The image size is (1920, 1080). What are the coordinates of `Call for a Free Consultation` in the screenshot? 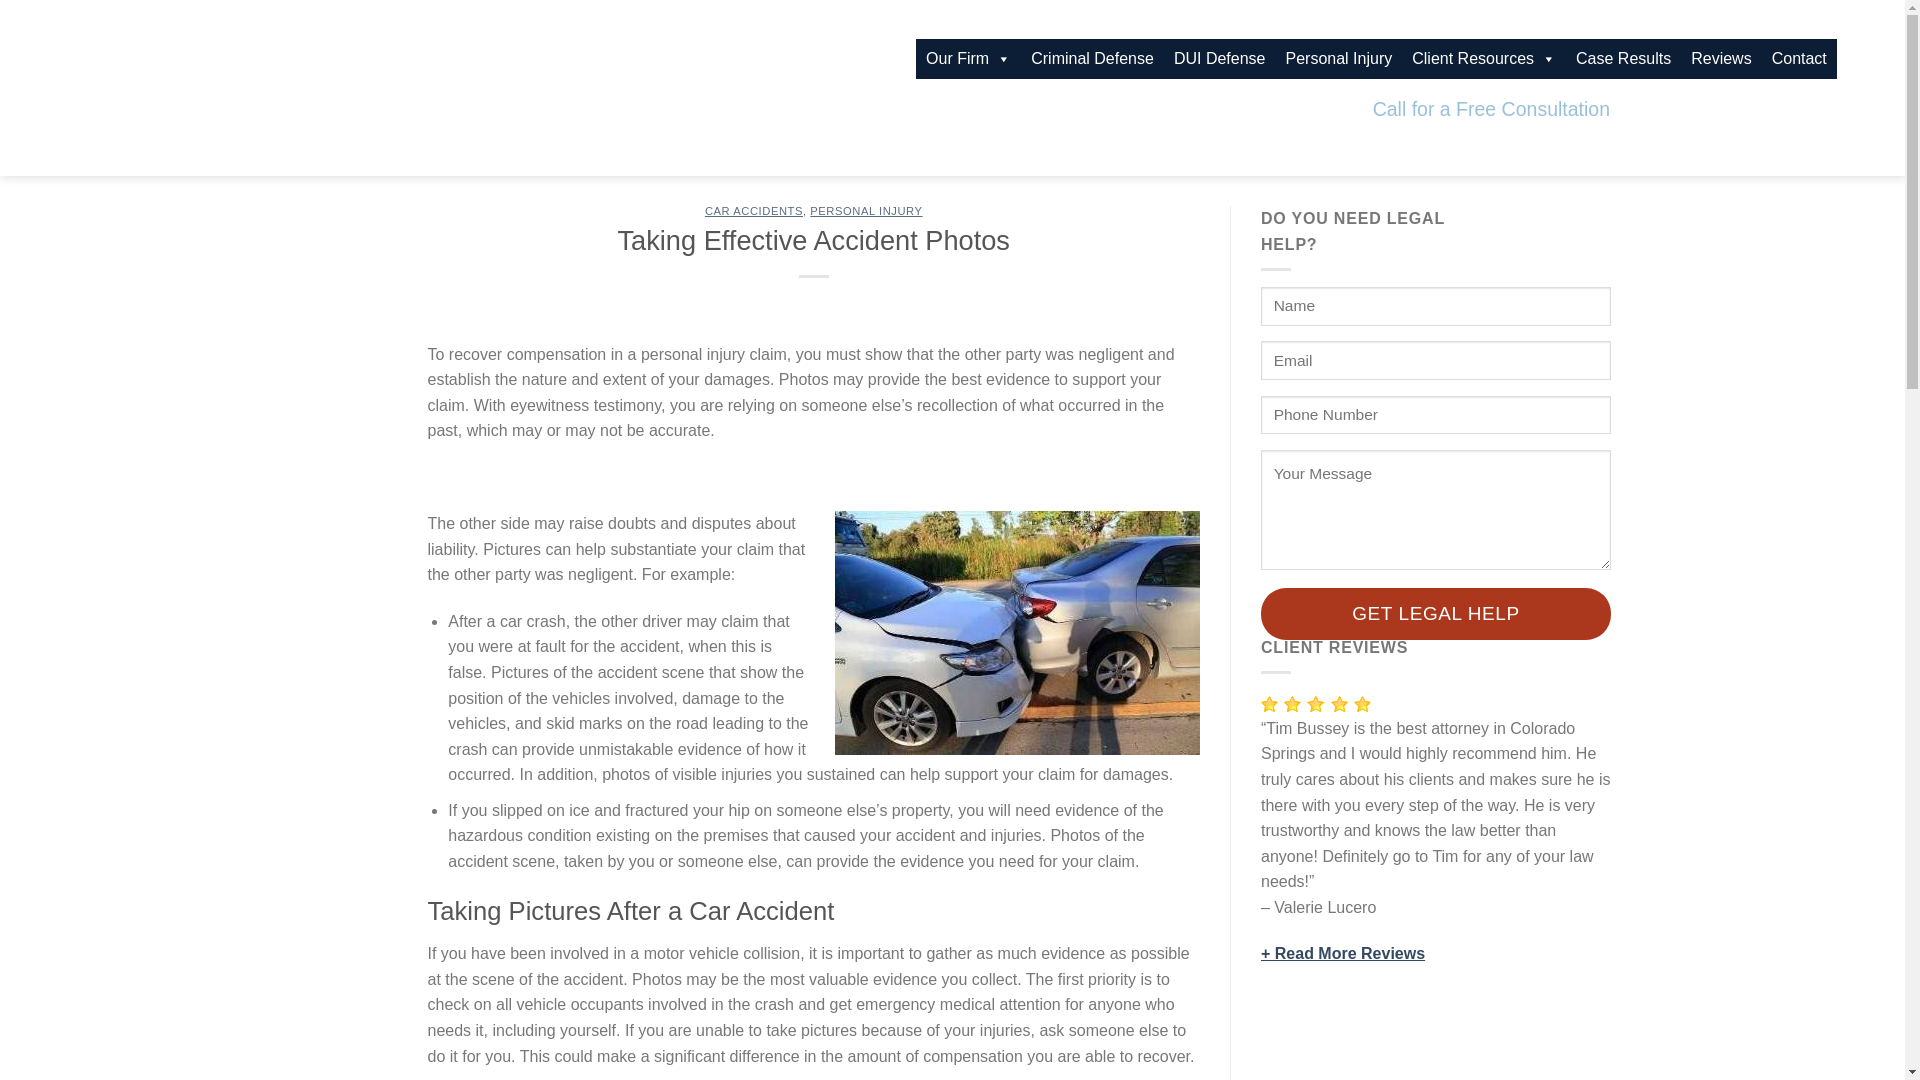 It's located at (1491, 109).